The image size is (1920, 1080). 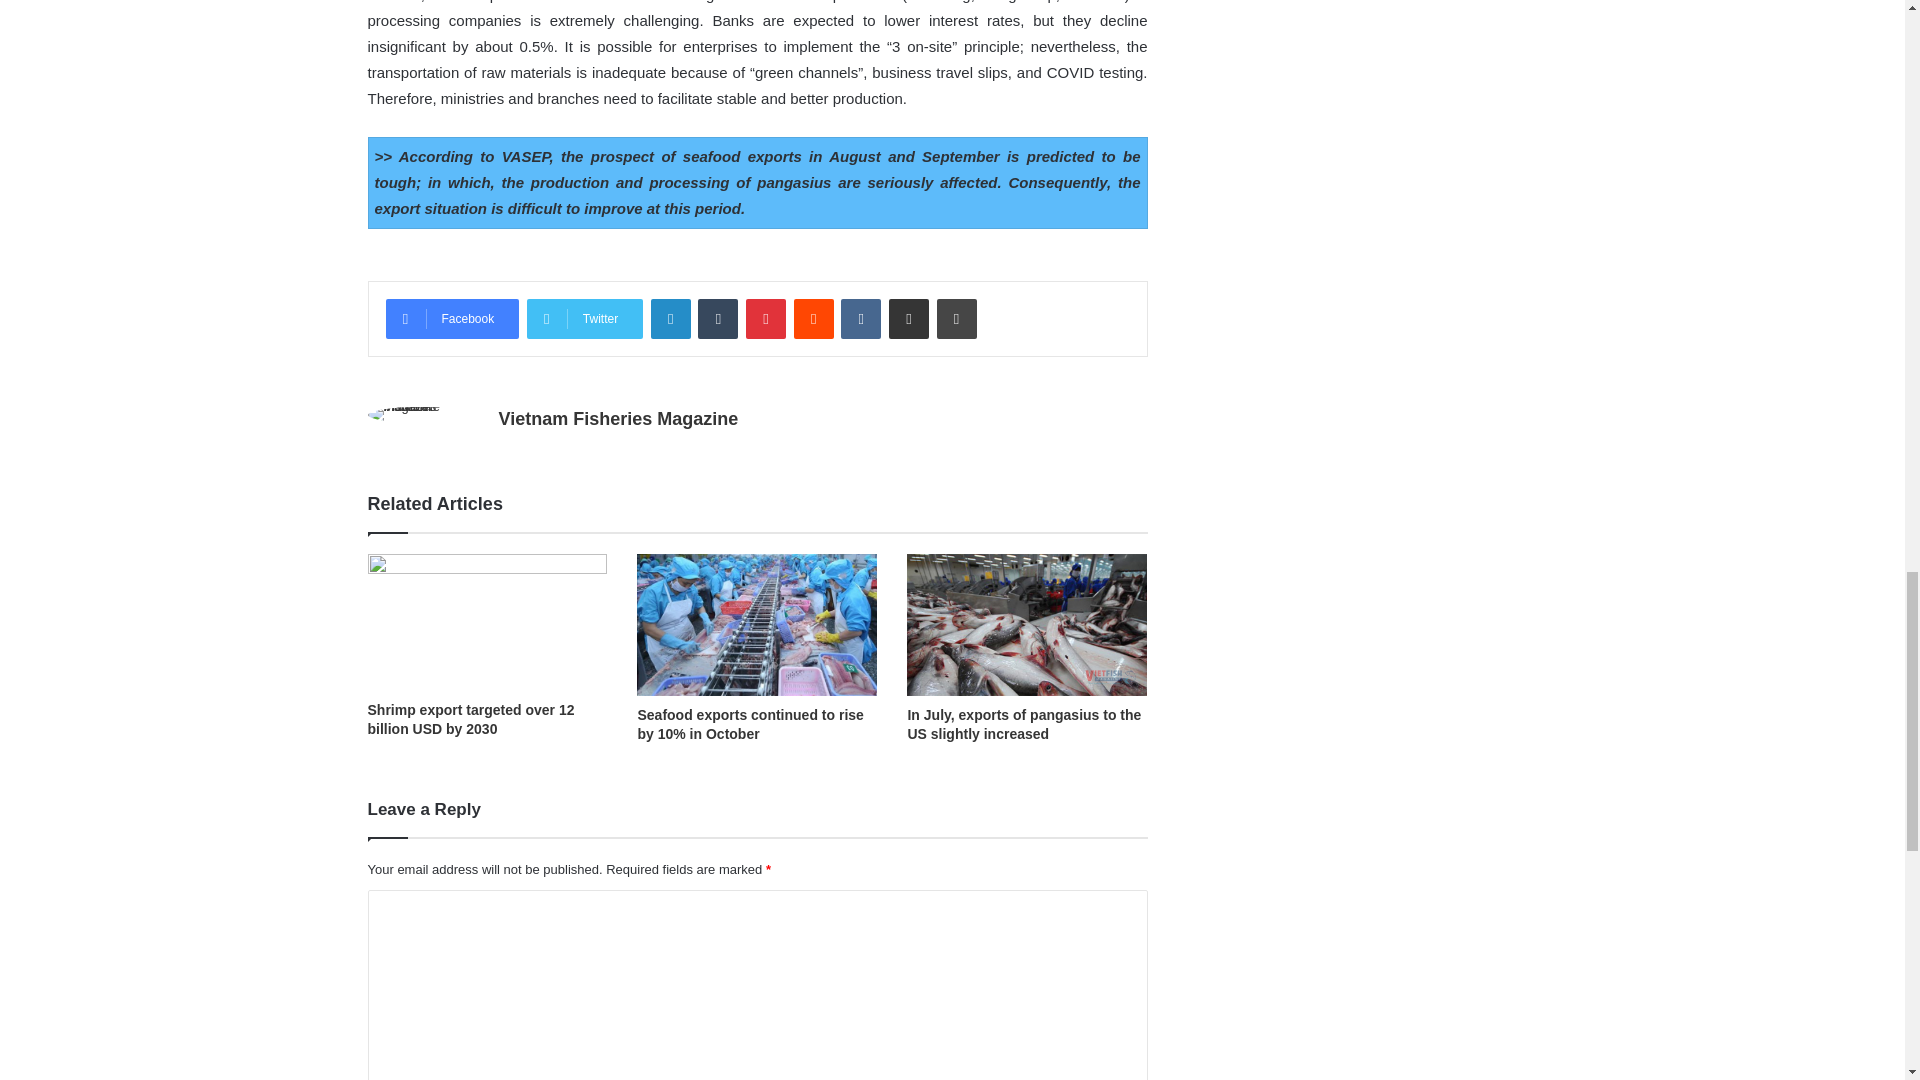 I want to click on Print, so click(x=956, y=319).